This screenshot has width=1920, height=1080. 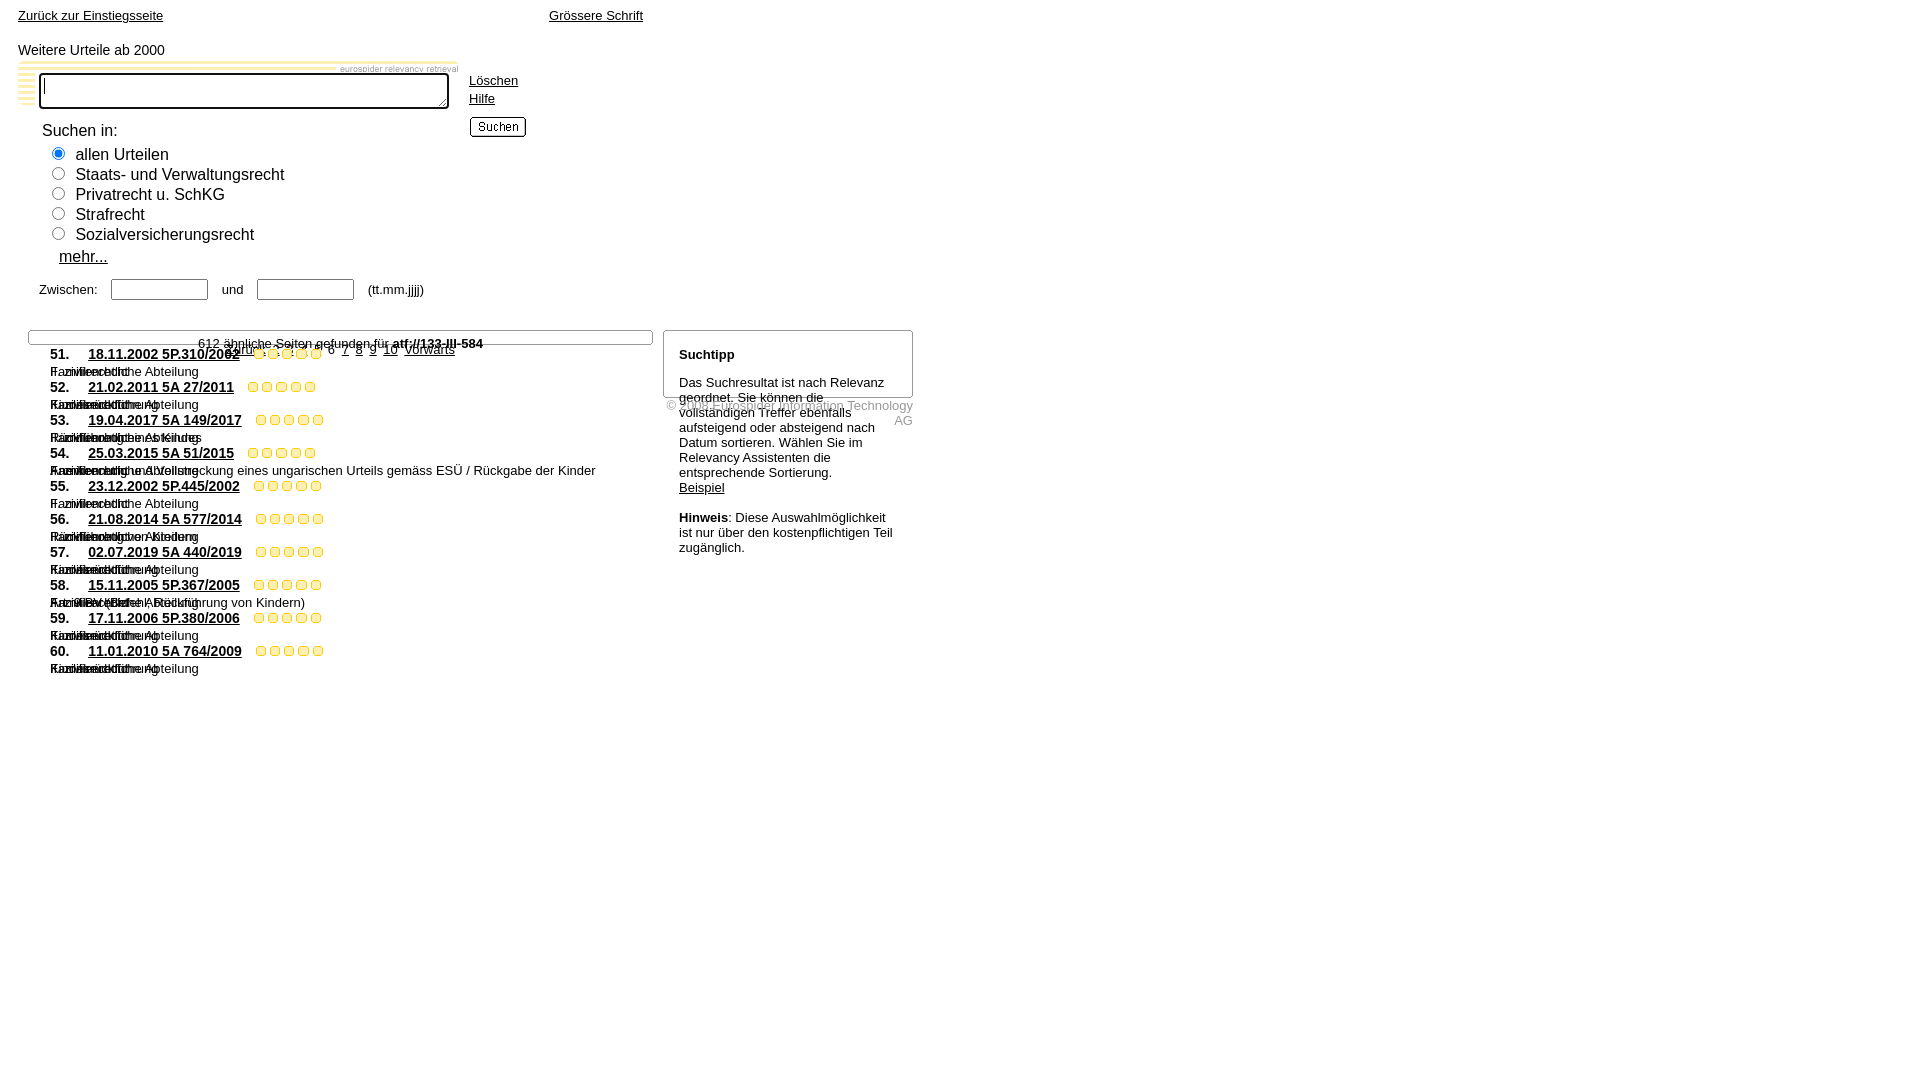 What do you see at coordinates (273, 618) in the screenshot?
I see `Relevanz 93%` at bounding box center [273, 618].